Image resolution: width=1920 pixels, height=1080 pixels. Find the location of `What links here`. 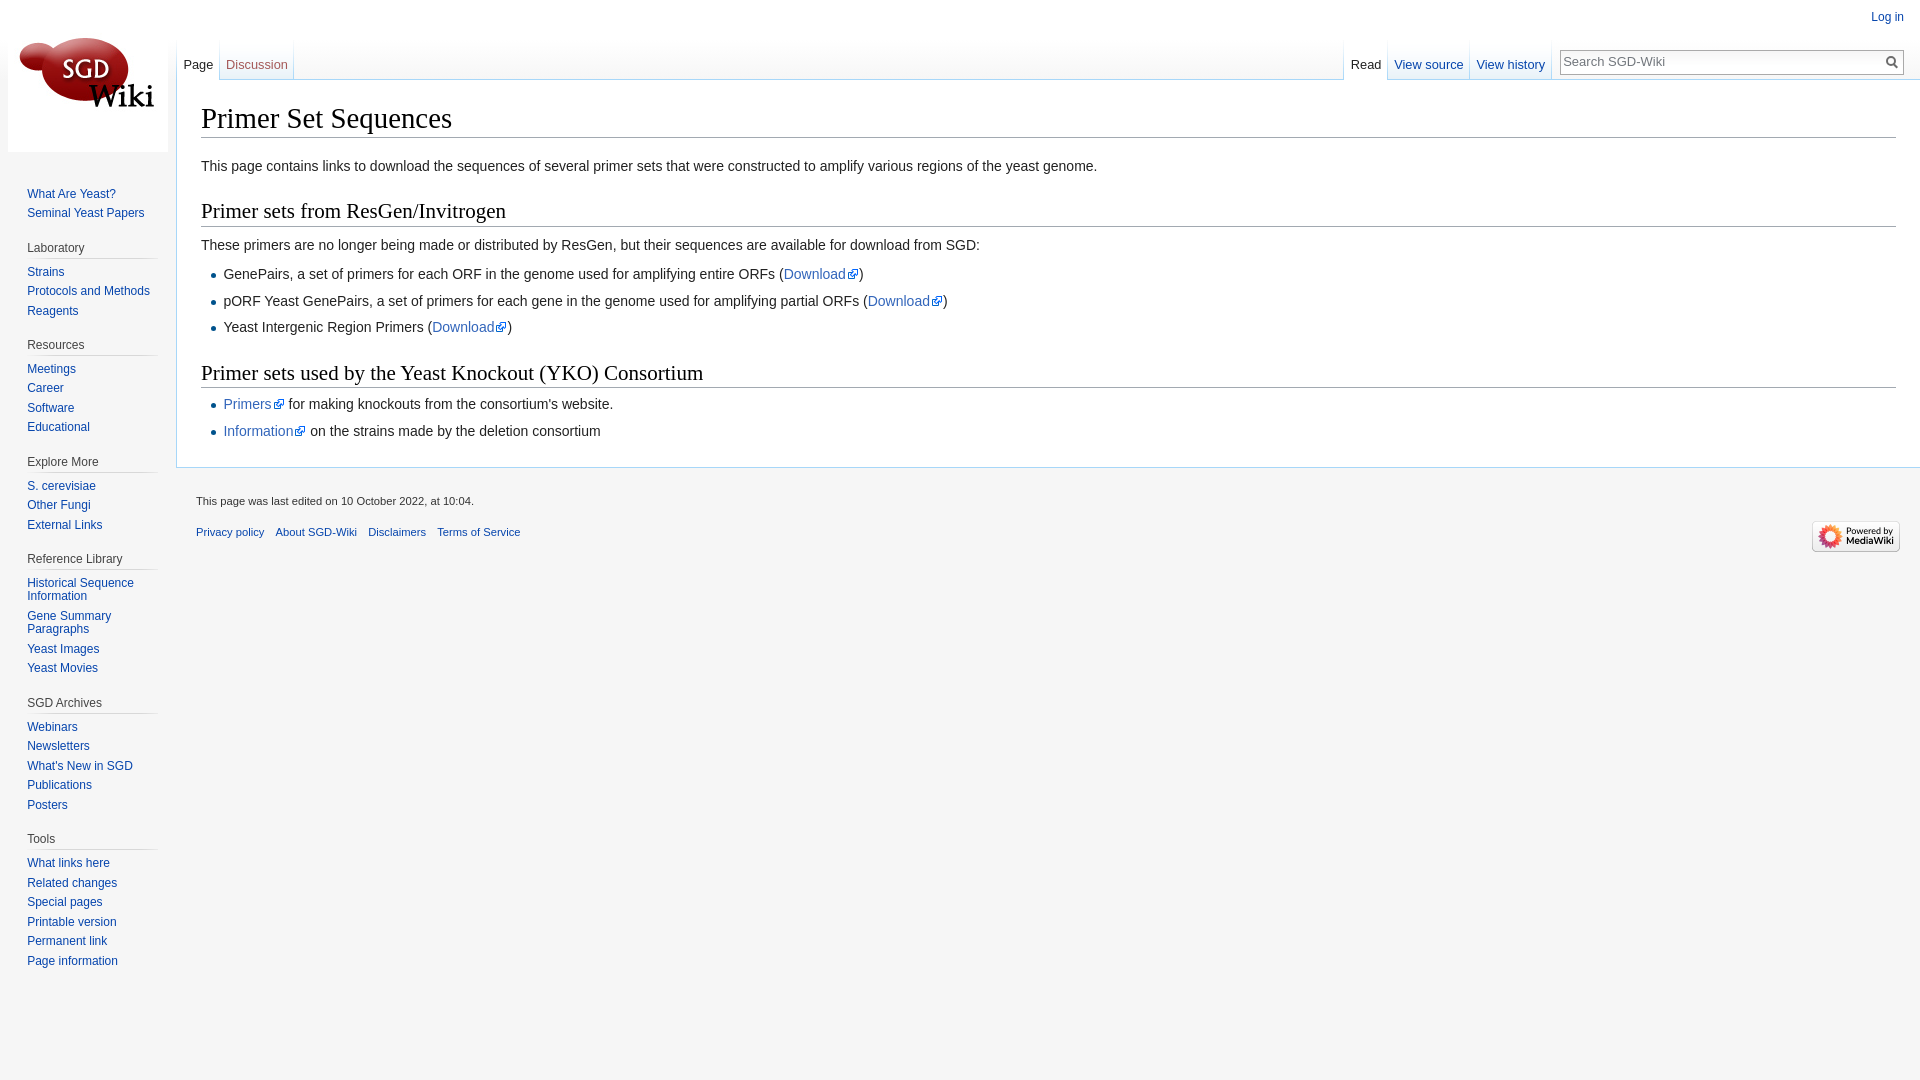

What links here is located at coordinates (68, 863).